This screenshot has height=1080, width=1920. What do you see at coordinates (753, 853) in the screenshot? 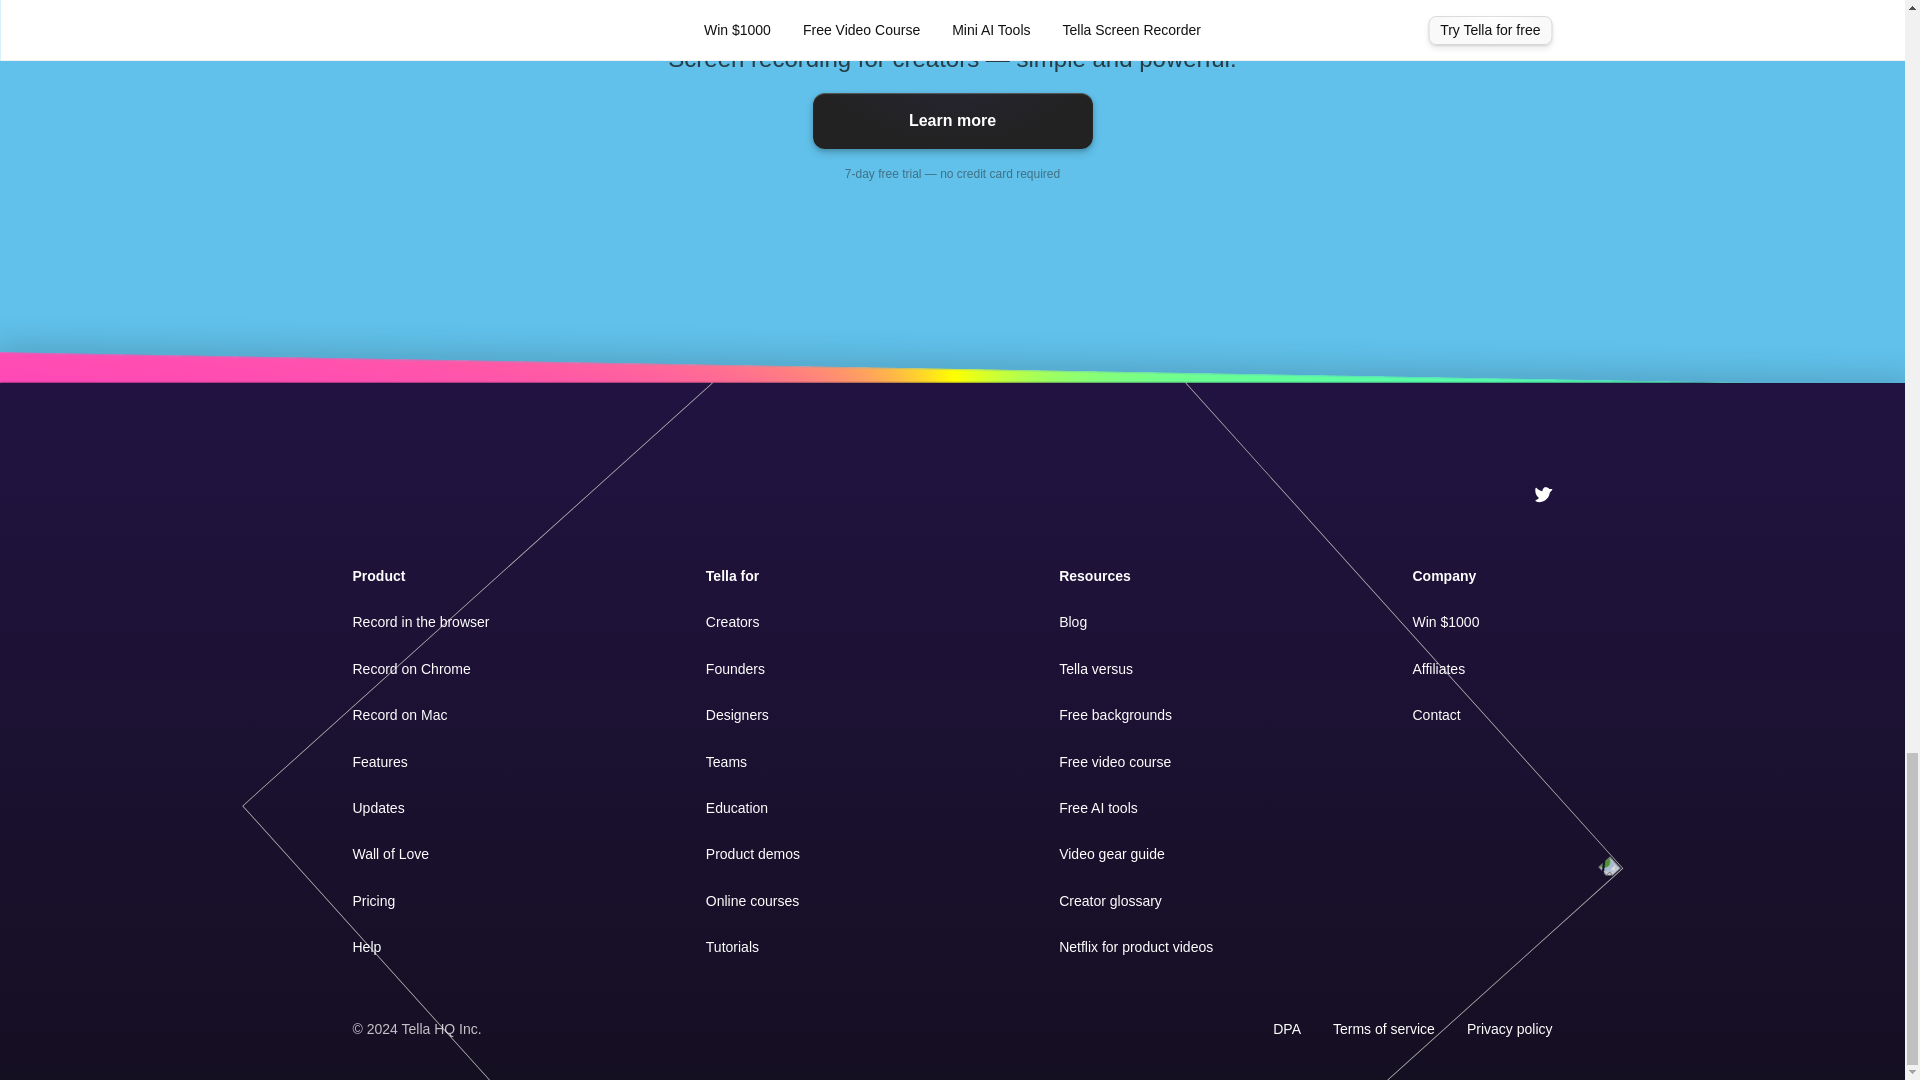
I see `Product demos` at bounding box center [753, 853].